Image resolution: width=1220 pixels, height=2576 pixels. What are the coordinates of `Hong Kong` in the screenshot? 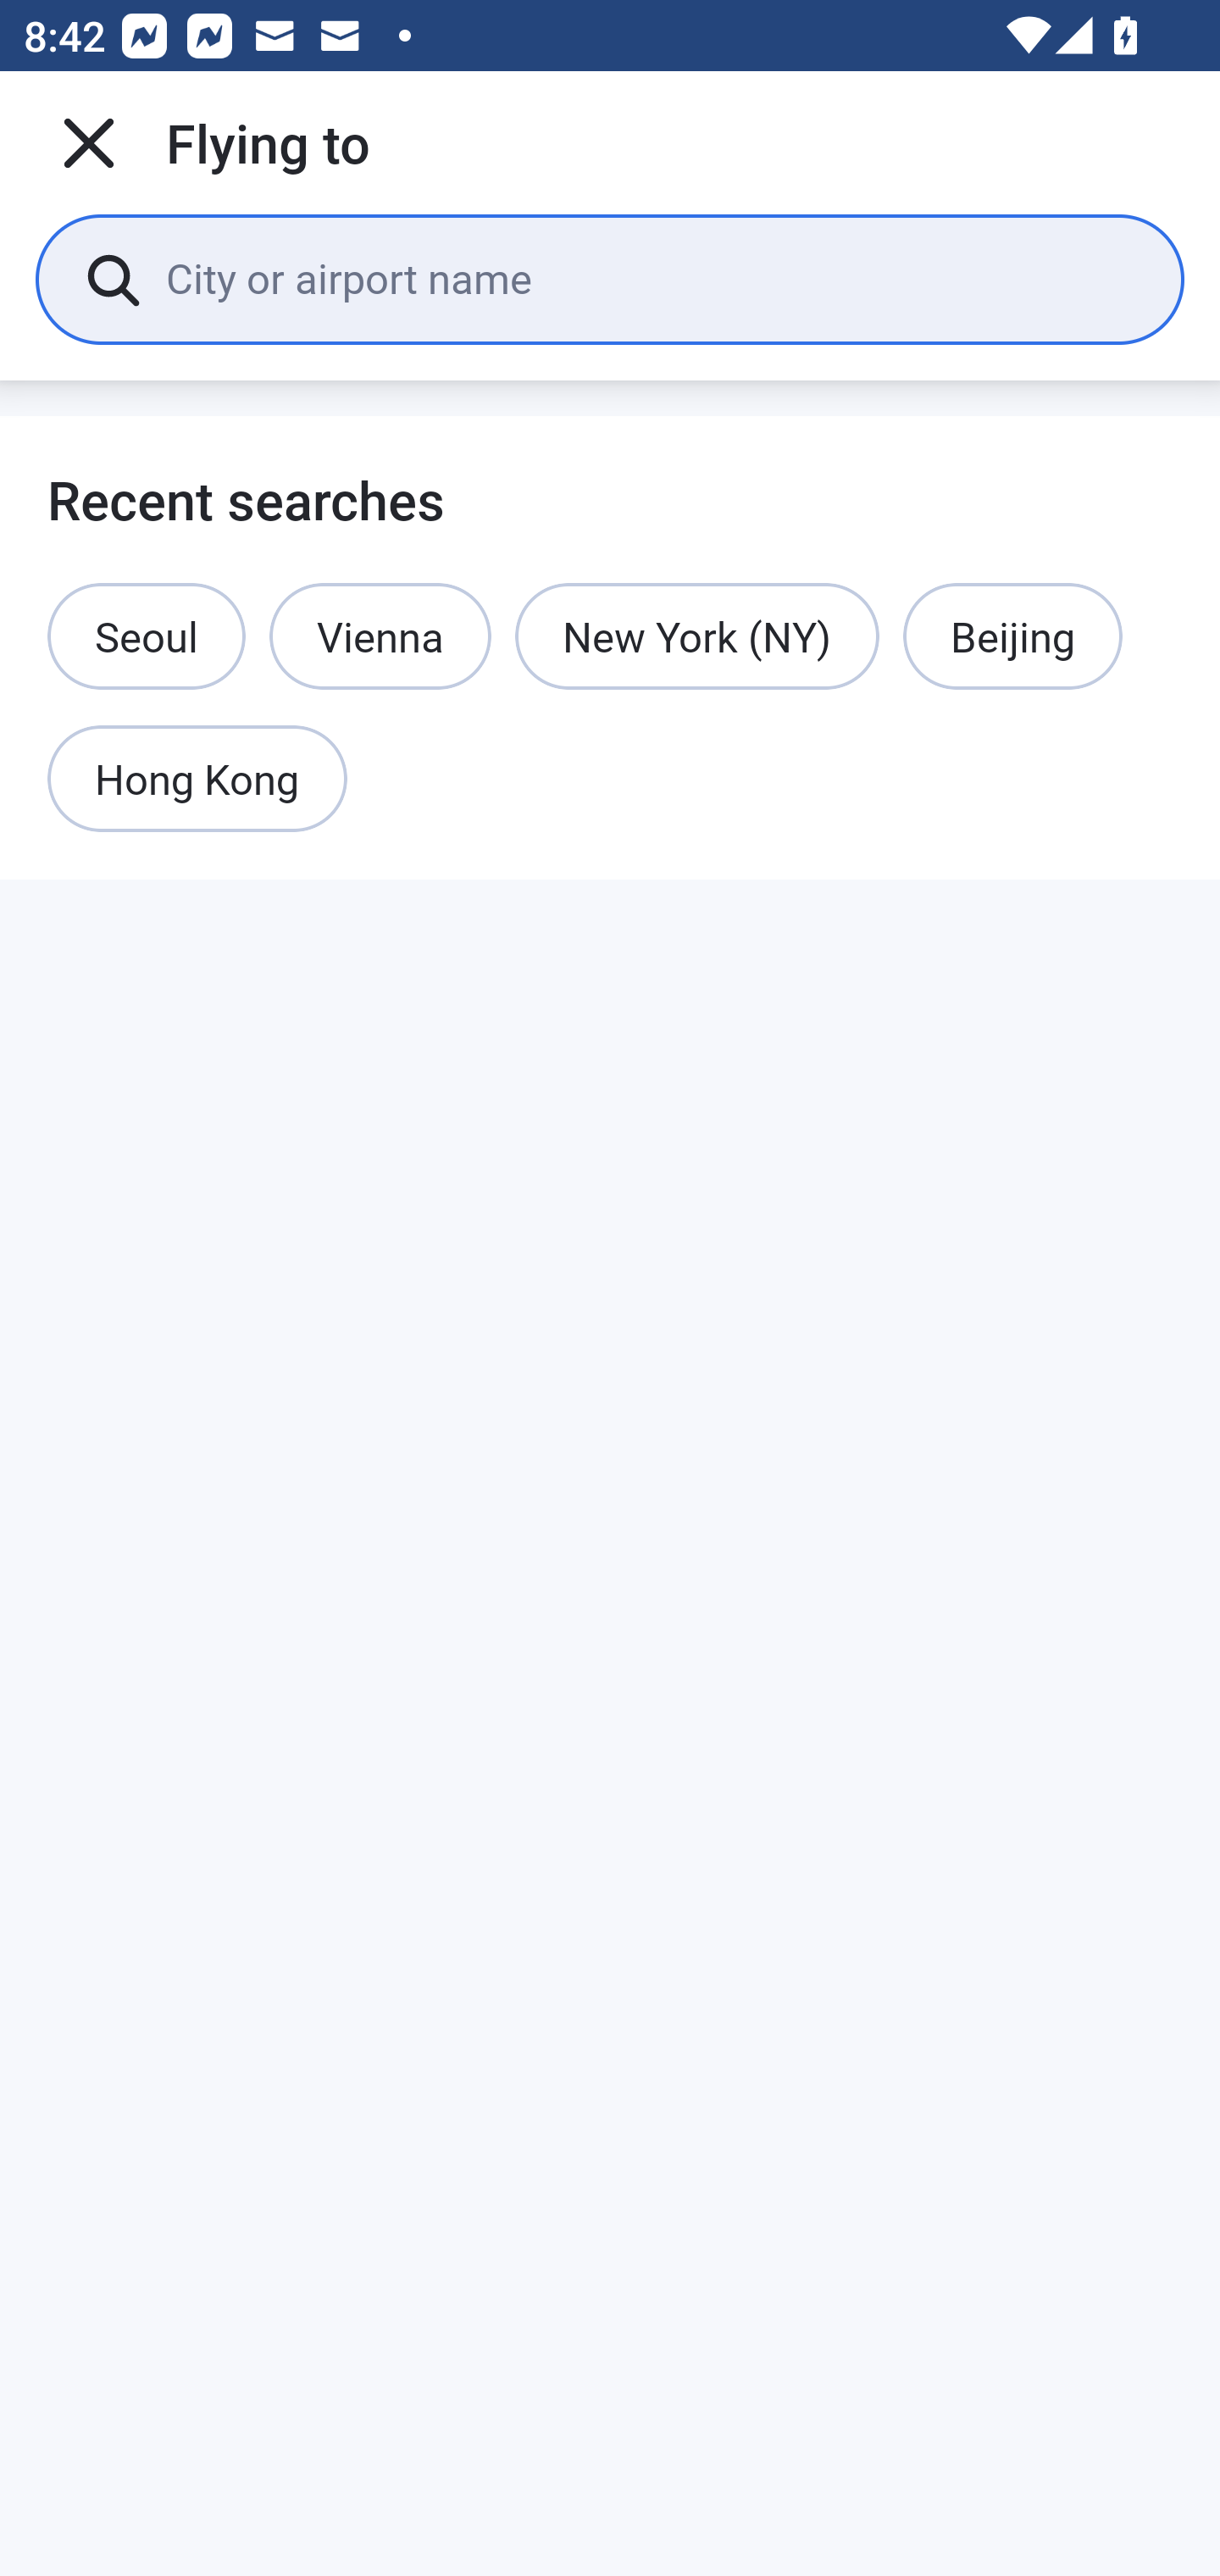 It's located at (197, 780).